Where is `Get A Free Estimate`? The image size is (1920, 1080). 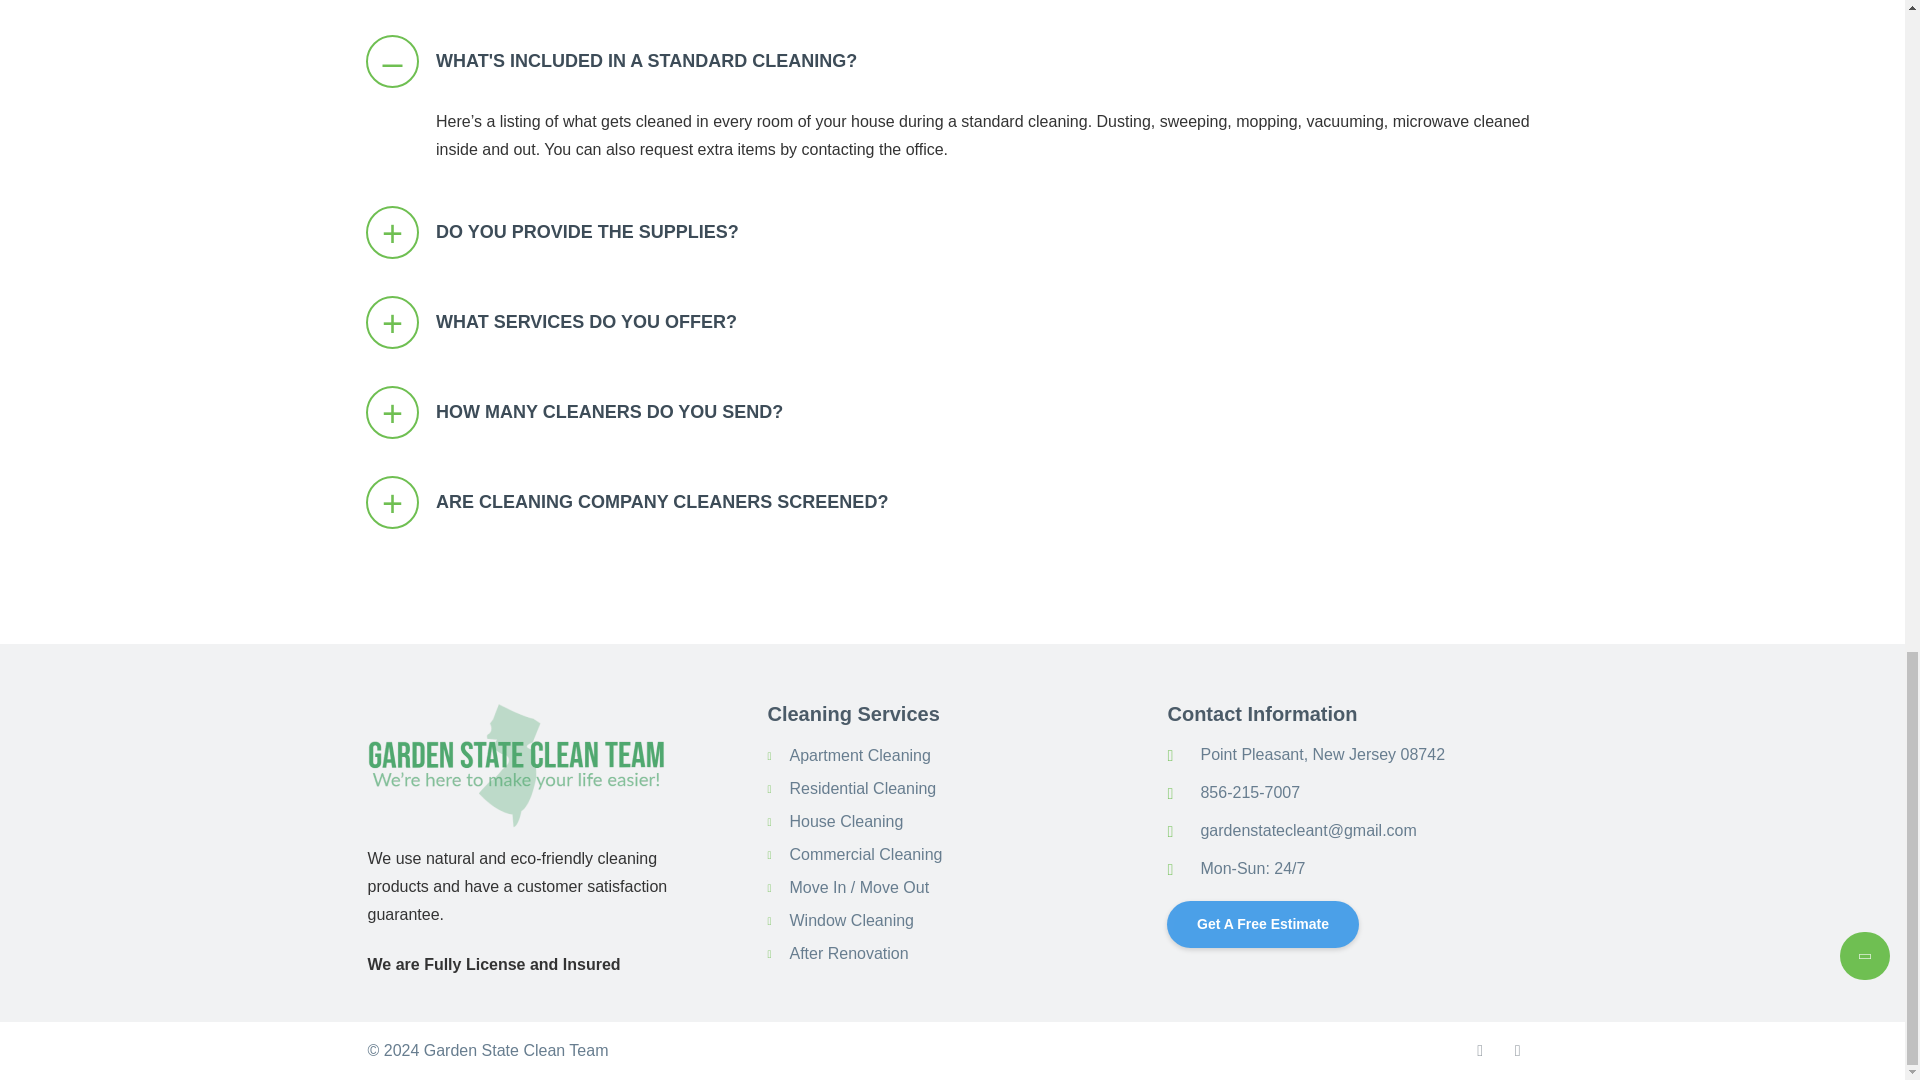
Get A Free Estimate is located at coordinates (1253, 917).